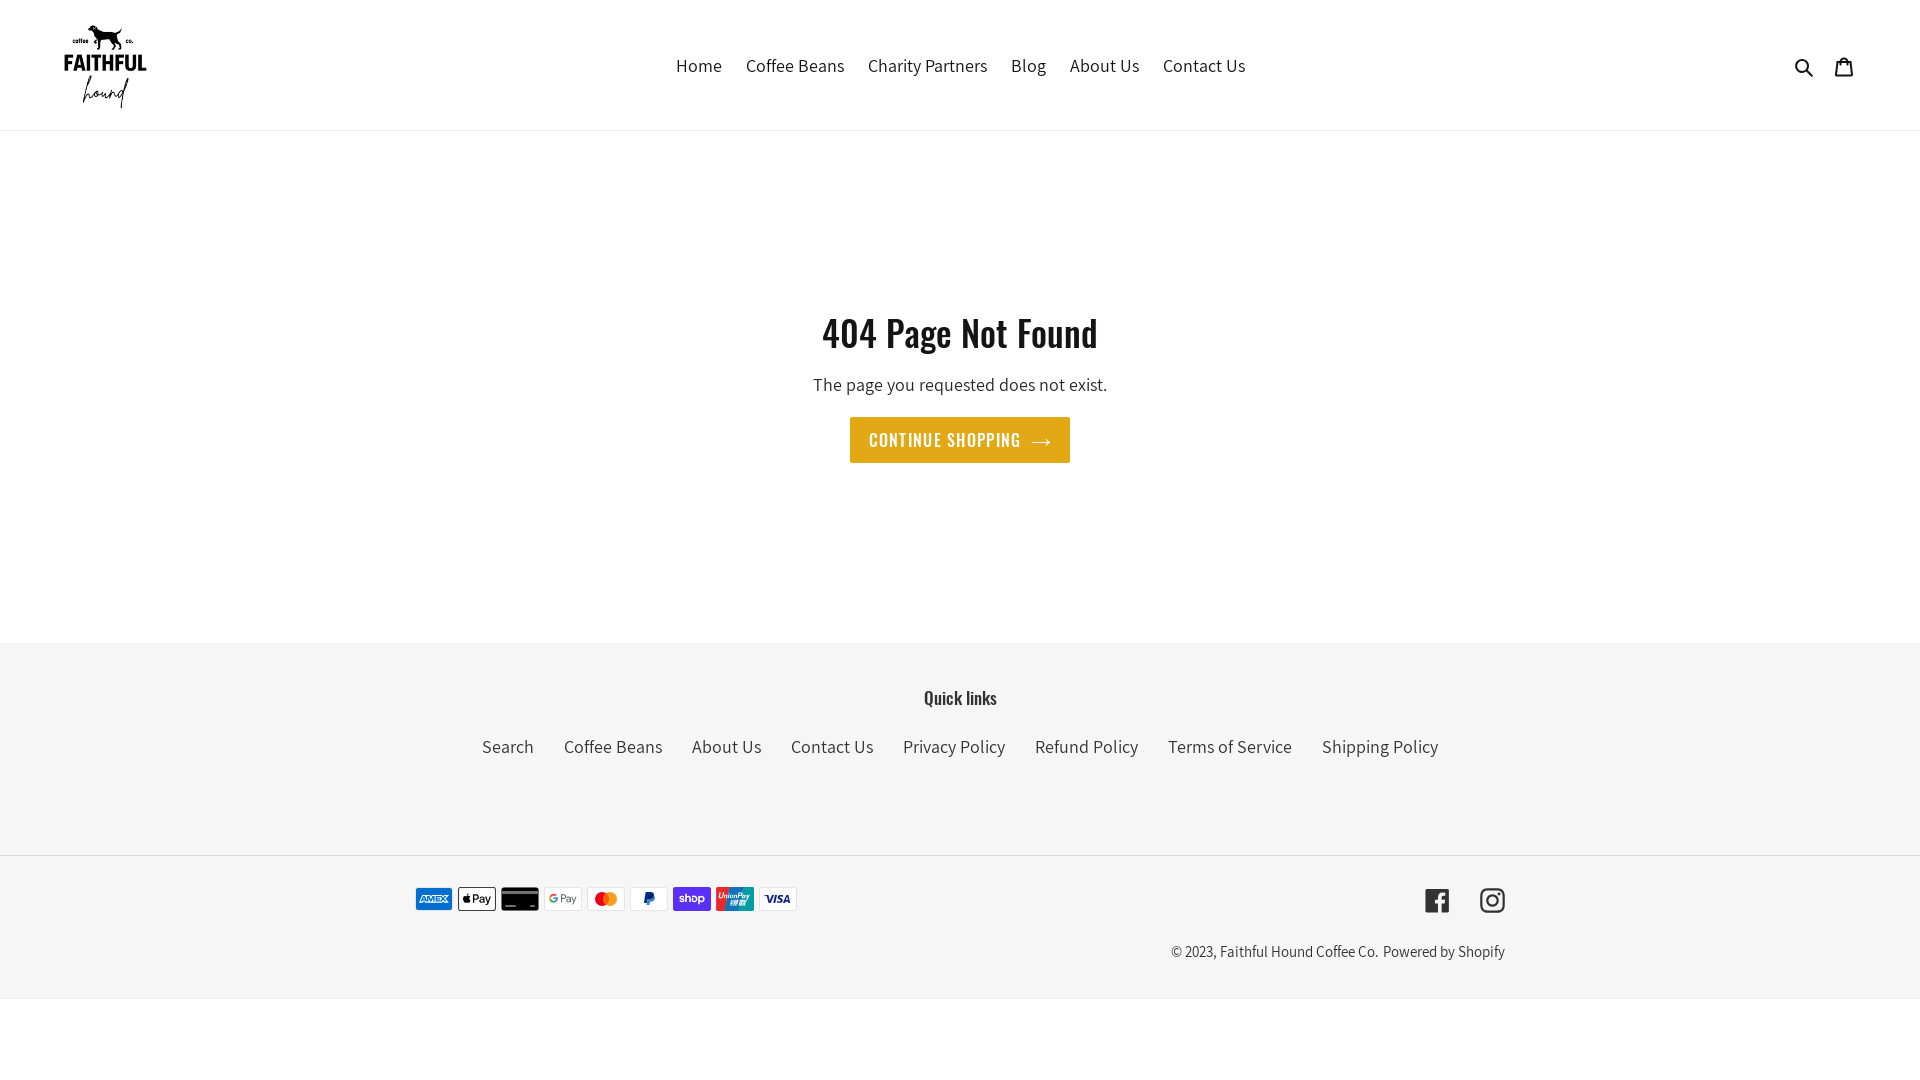 The width and height of the screenshot is (1920, 1080). Describe the element at coordinates (1380, 746) in the screenshot. I see `Shipping Policy` at that location.